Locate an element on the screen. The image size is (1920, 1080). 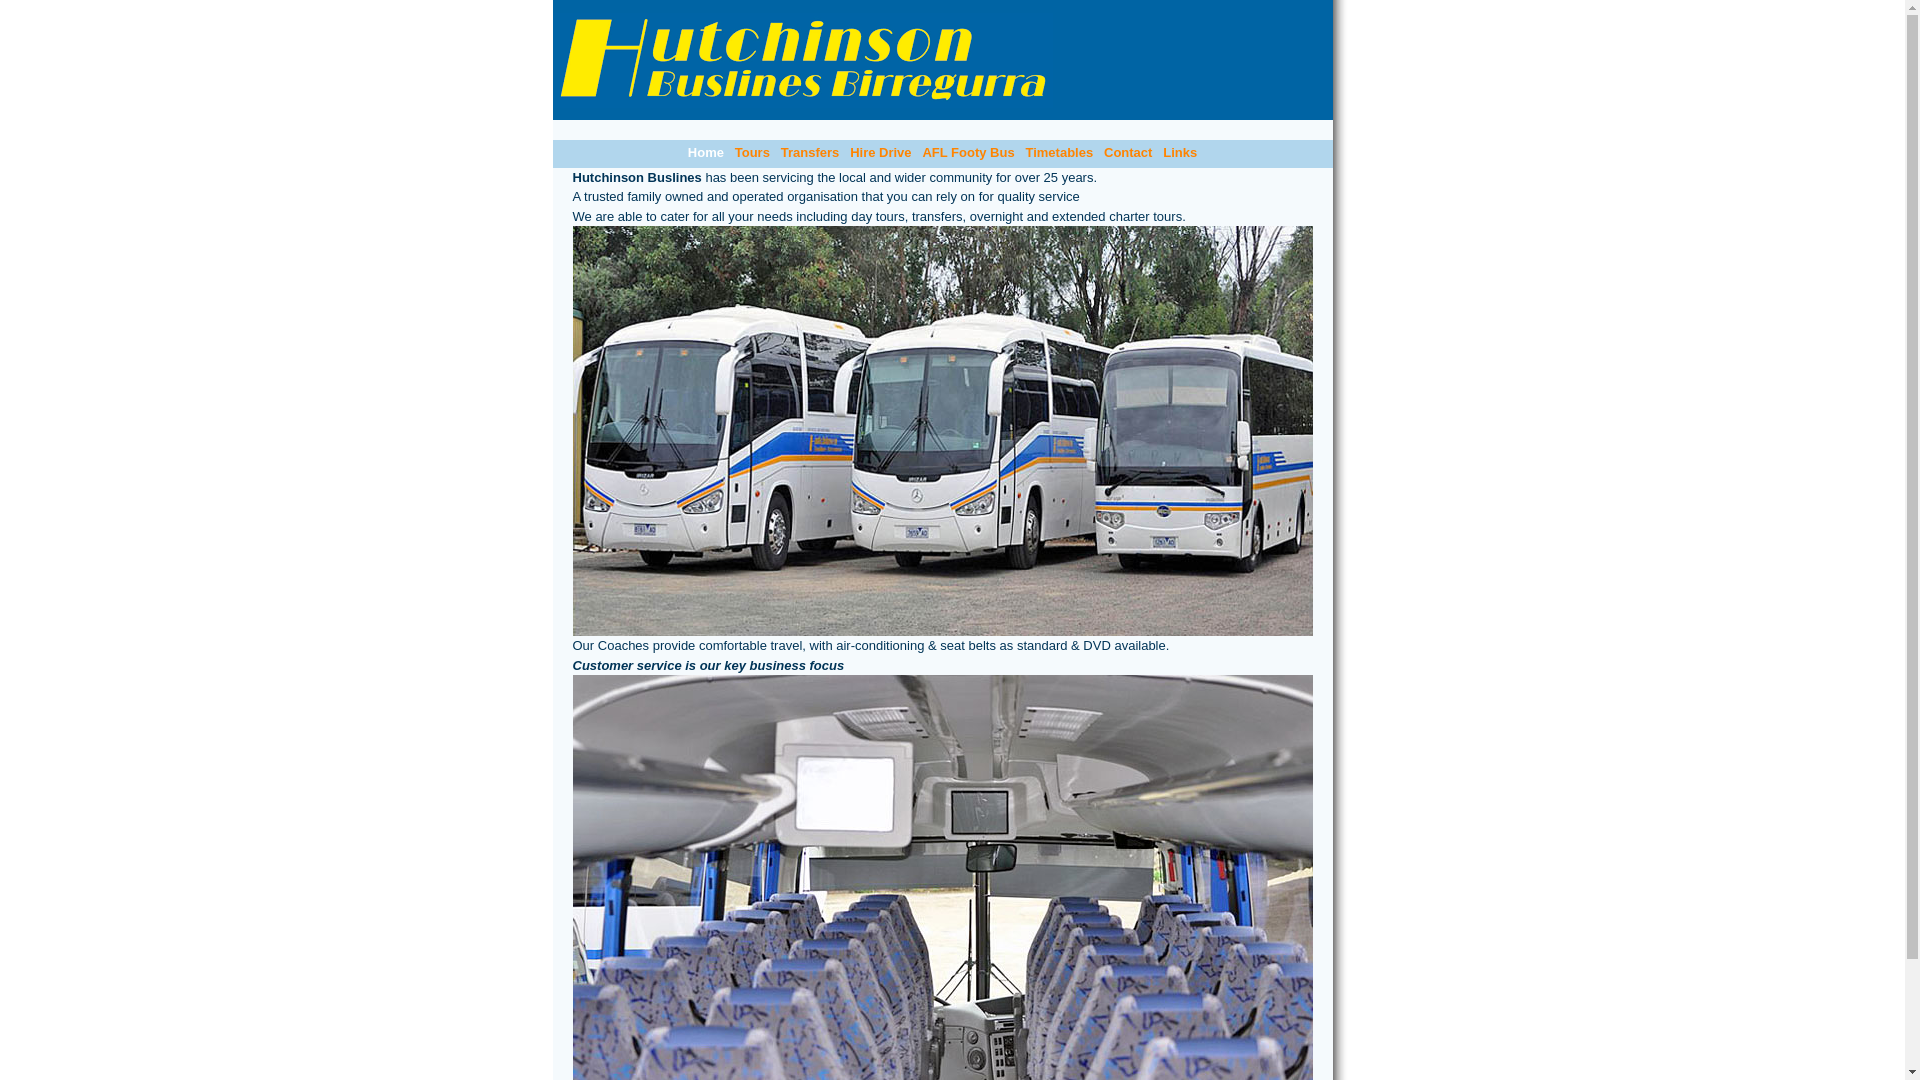
Hire Drive is located at coordinates (880, 152).